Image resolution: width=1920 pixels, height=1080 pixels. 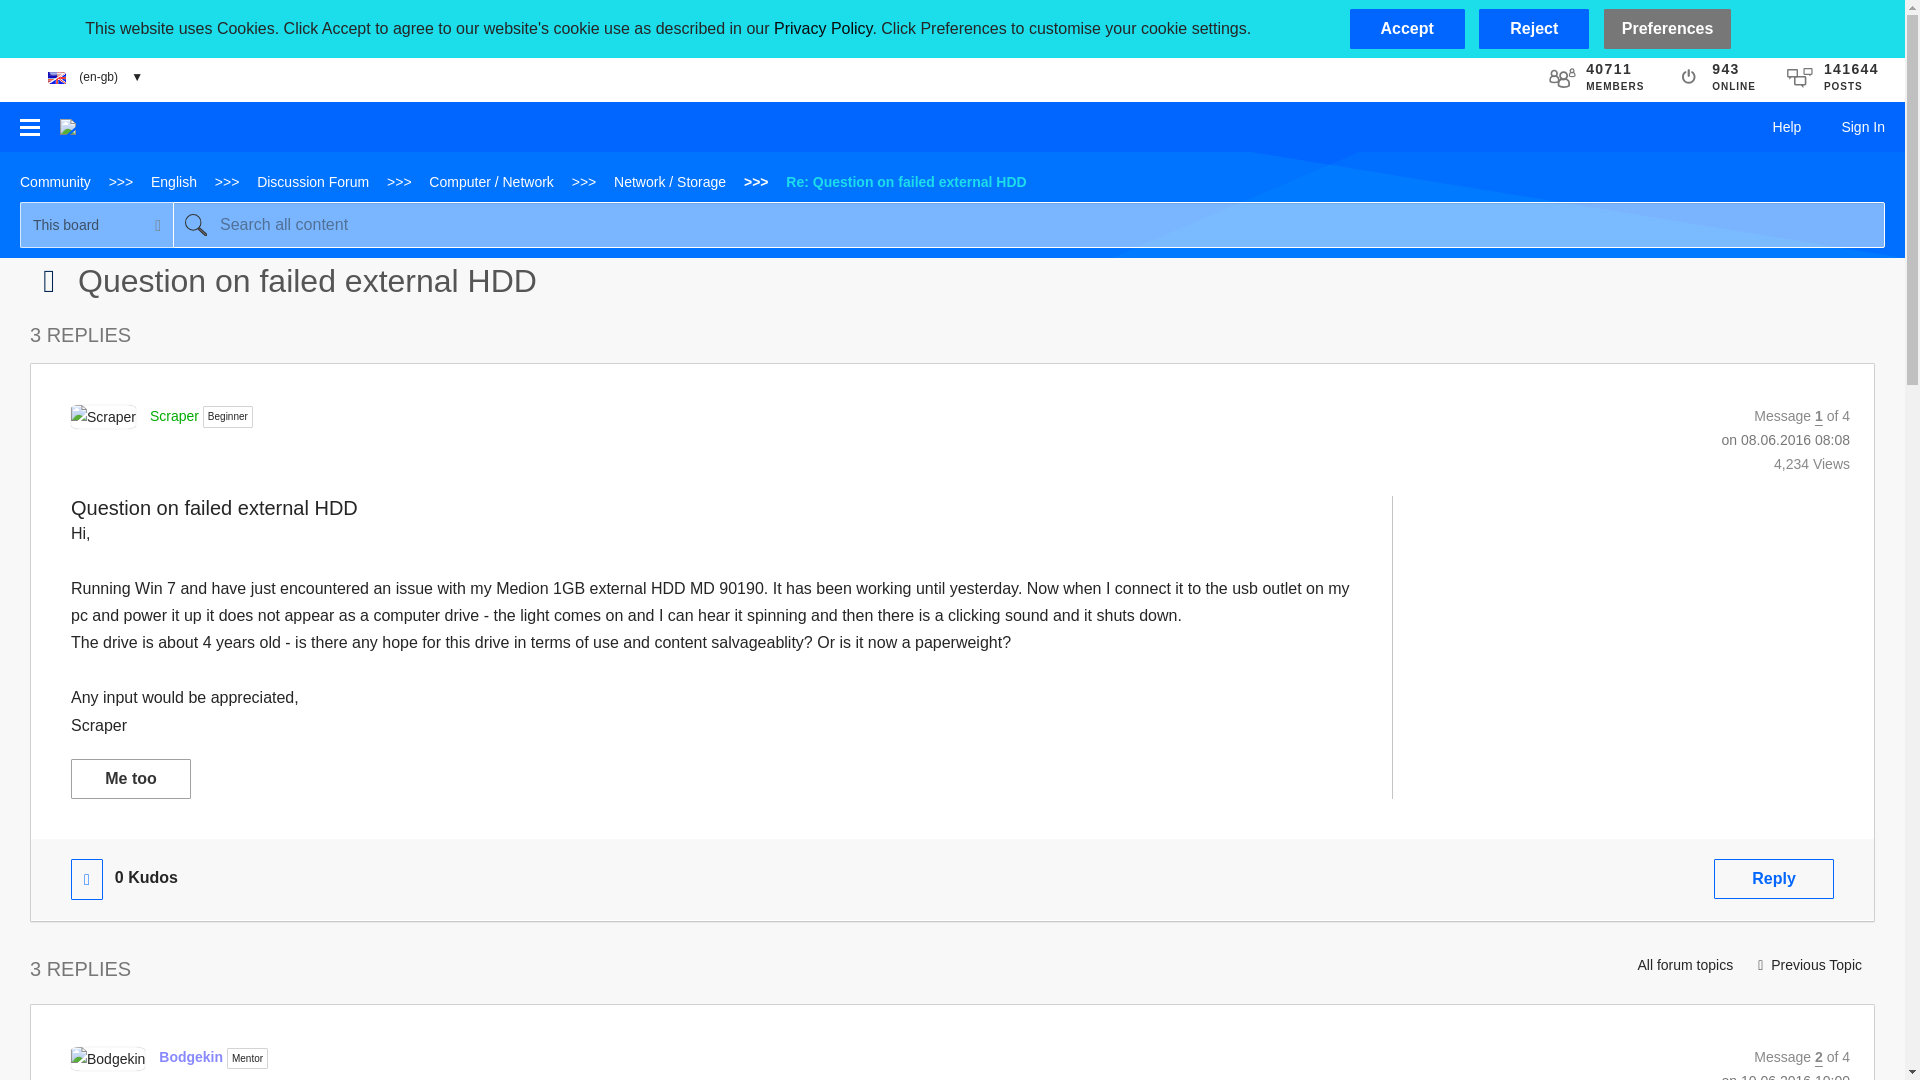 What do you see at coordinates (30, 126) in the screenshot?
I see `Browse` at bounding box center [30, 126].